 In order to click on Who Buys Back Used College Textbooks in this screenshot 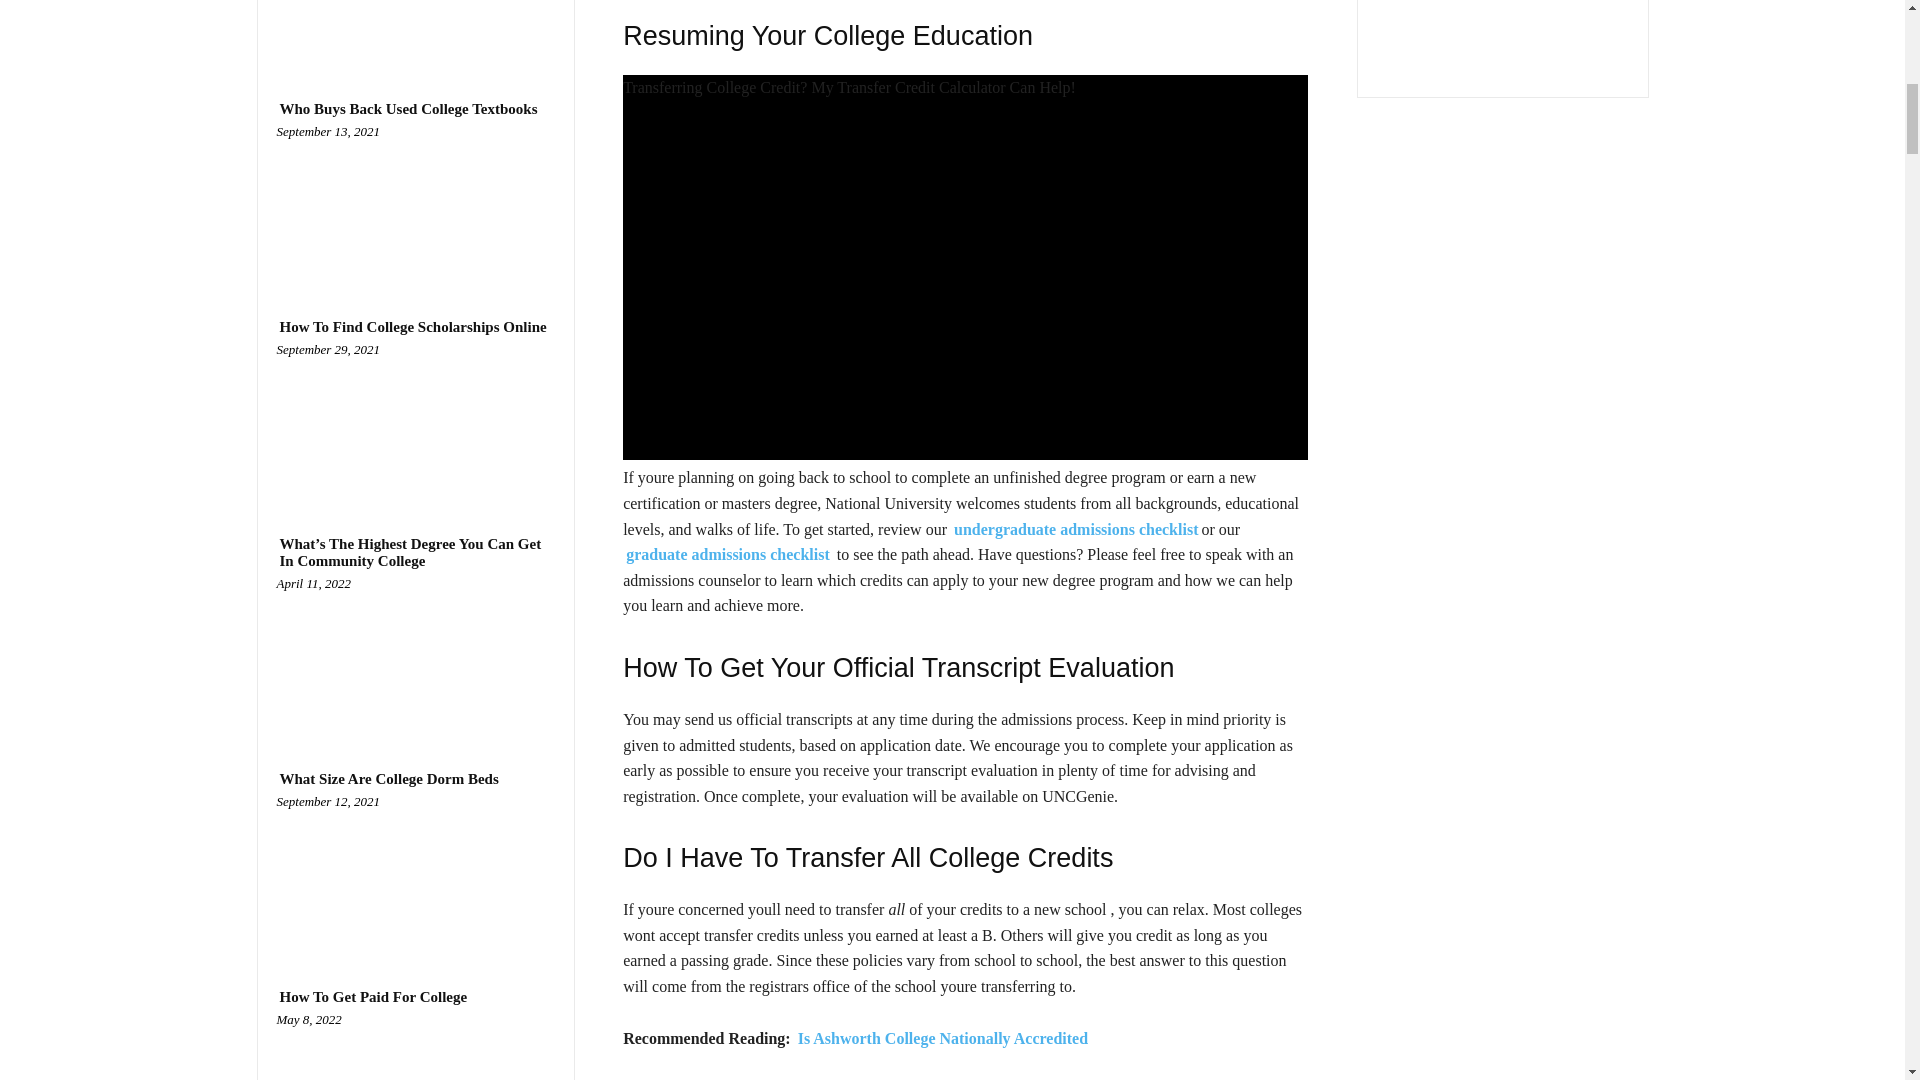, I will do `click(415, 206)`.